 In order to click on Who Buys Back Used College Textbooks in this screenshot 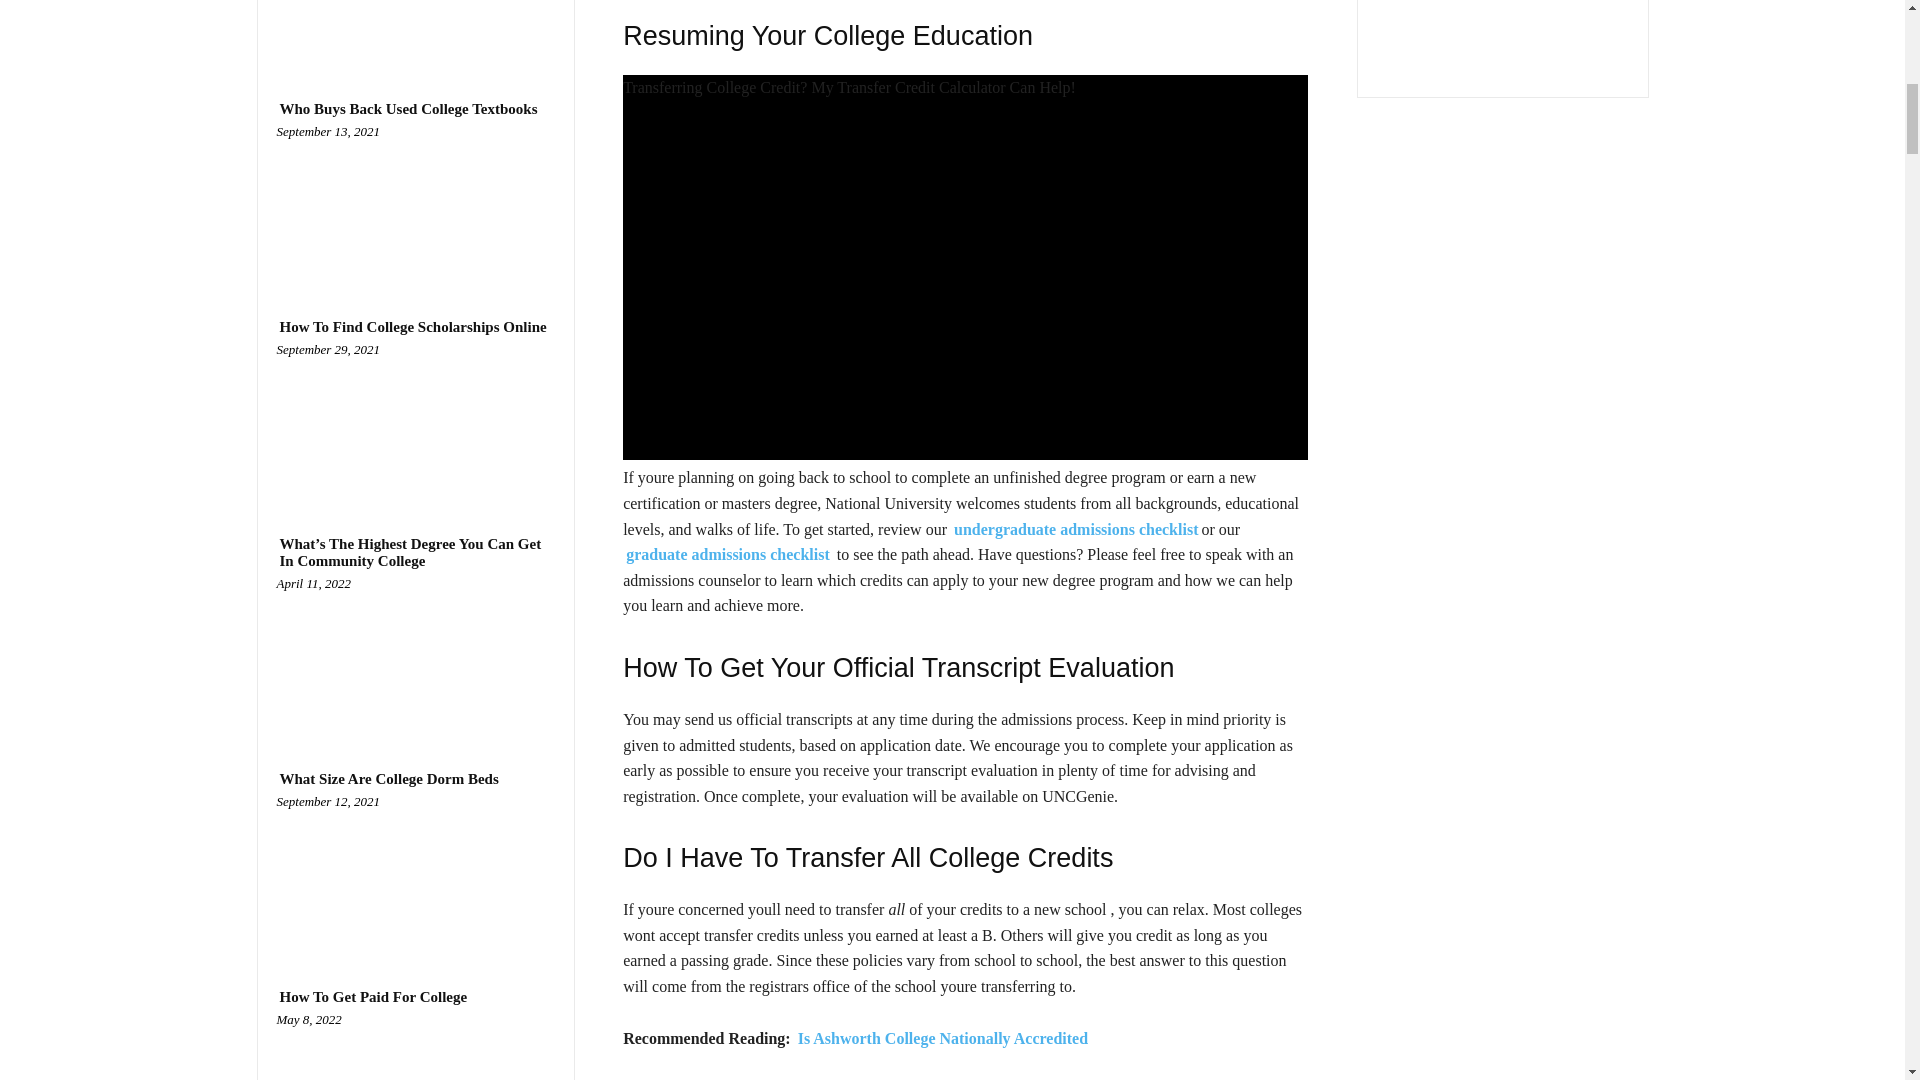, I will do `click(415, 206)`.